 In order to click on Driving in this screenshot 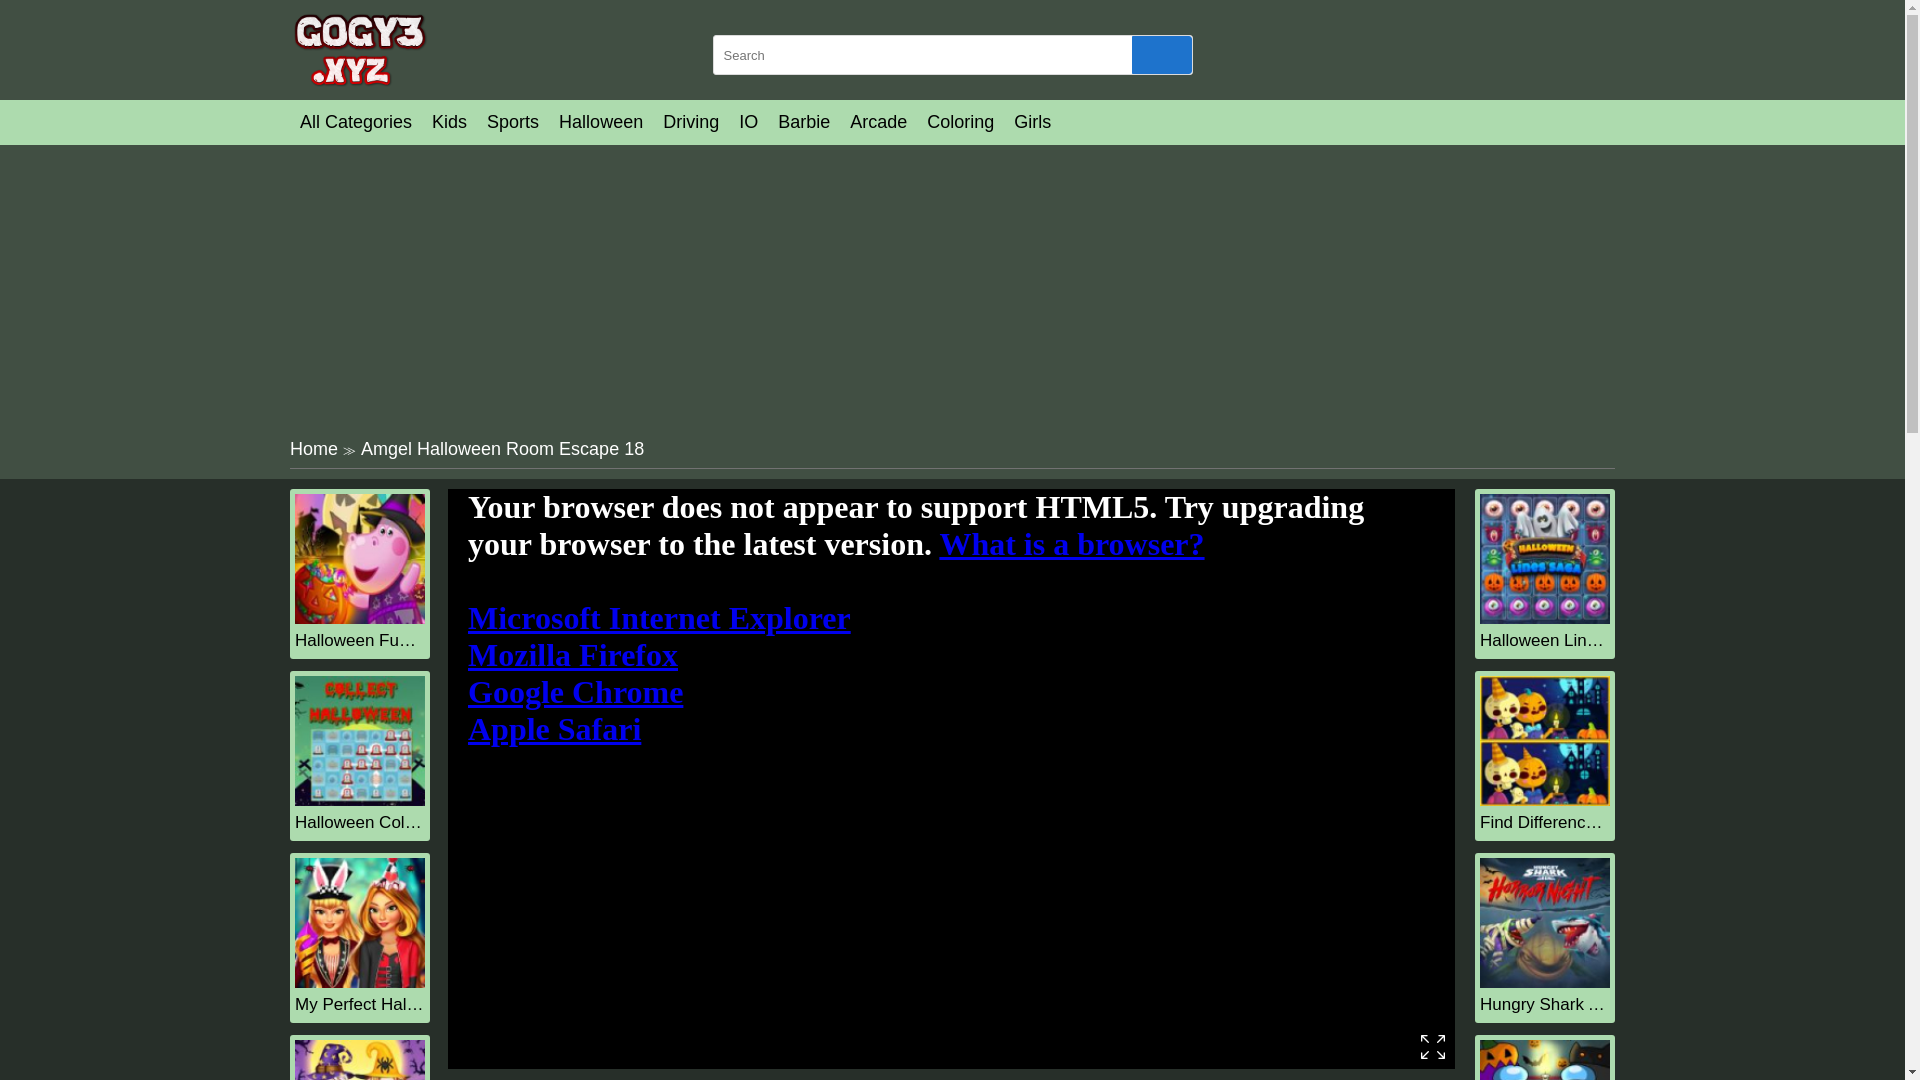, I will do `click(690, 122)`.